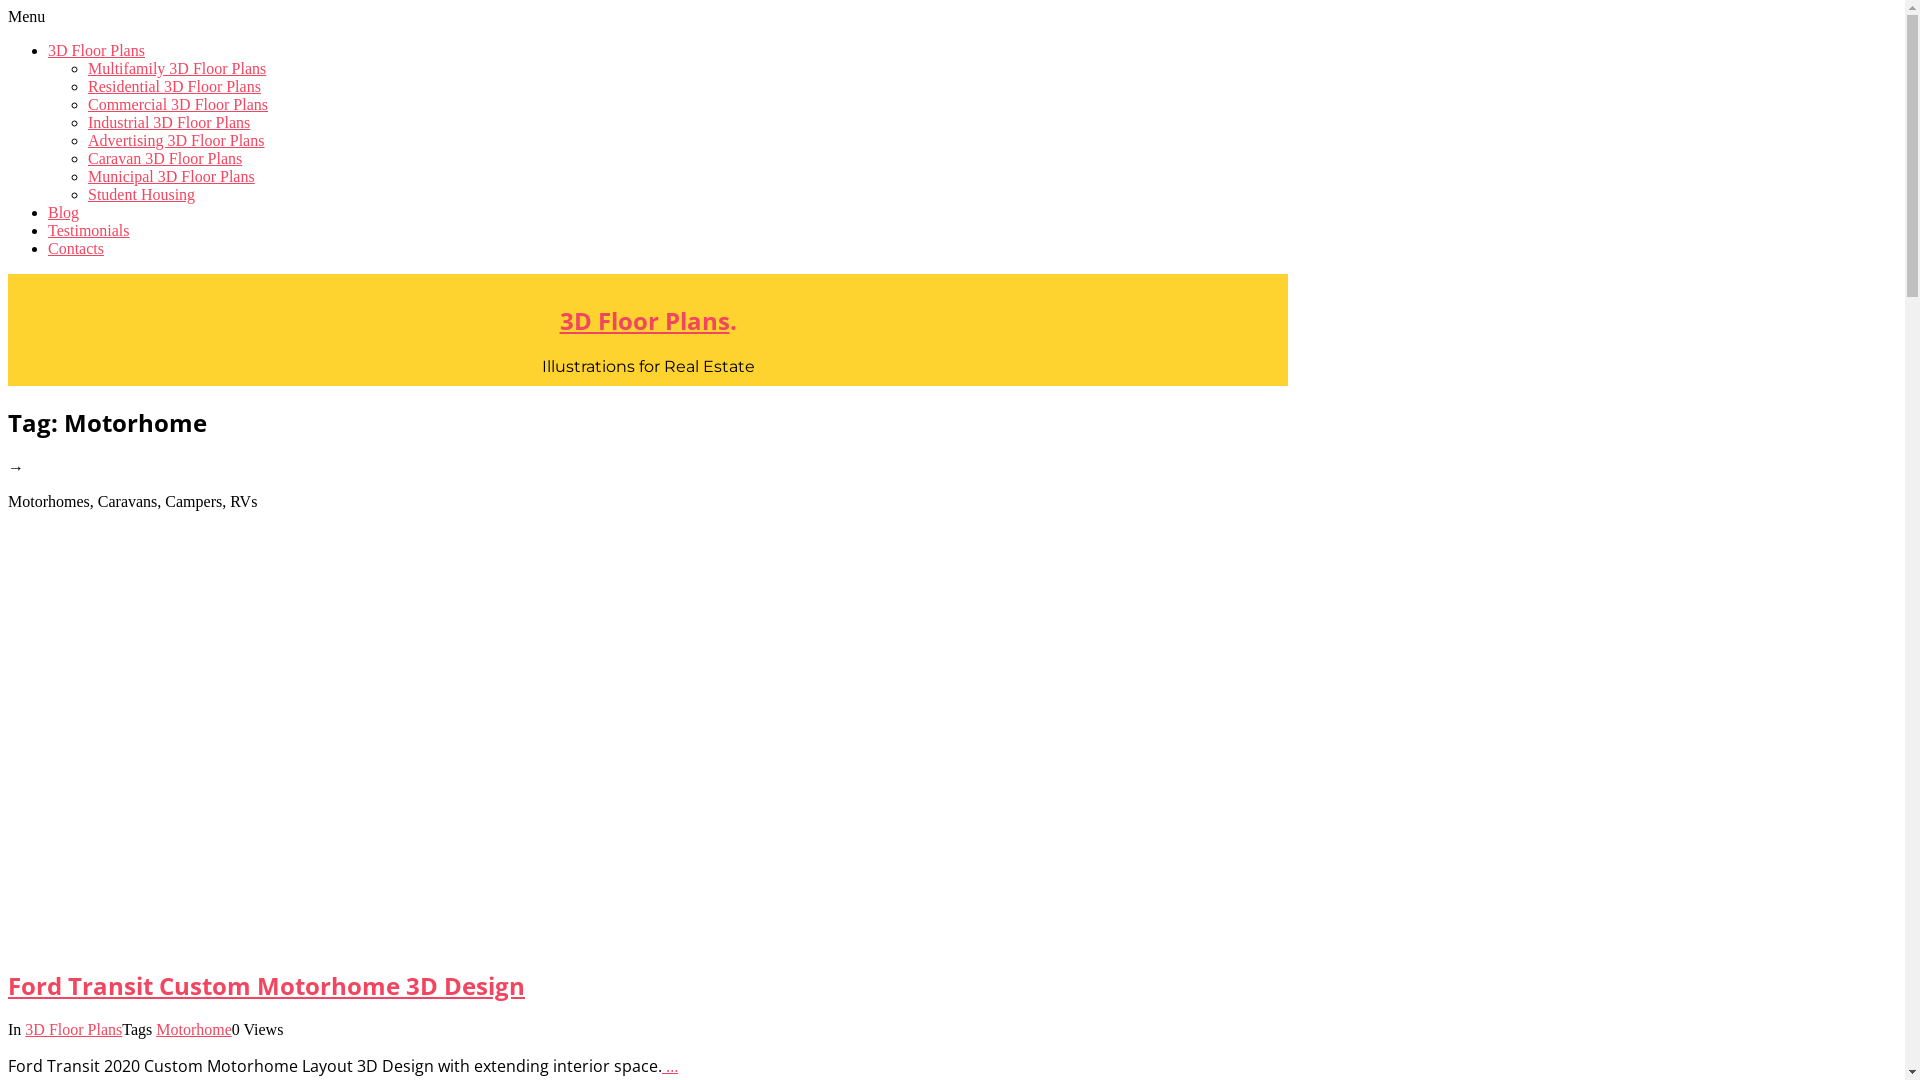 The image size is (1920, 1080). Describe the element at coordinates (176, 140) in the screenshot. I see `Advertising 3D Floor Plans` at that location.